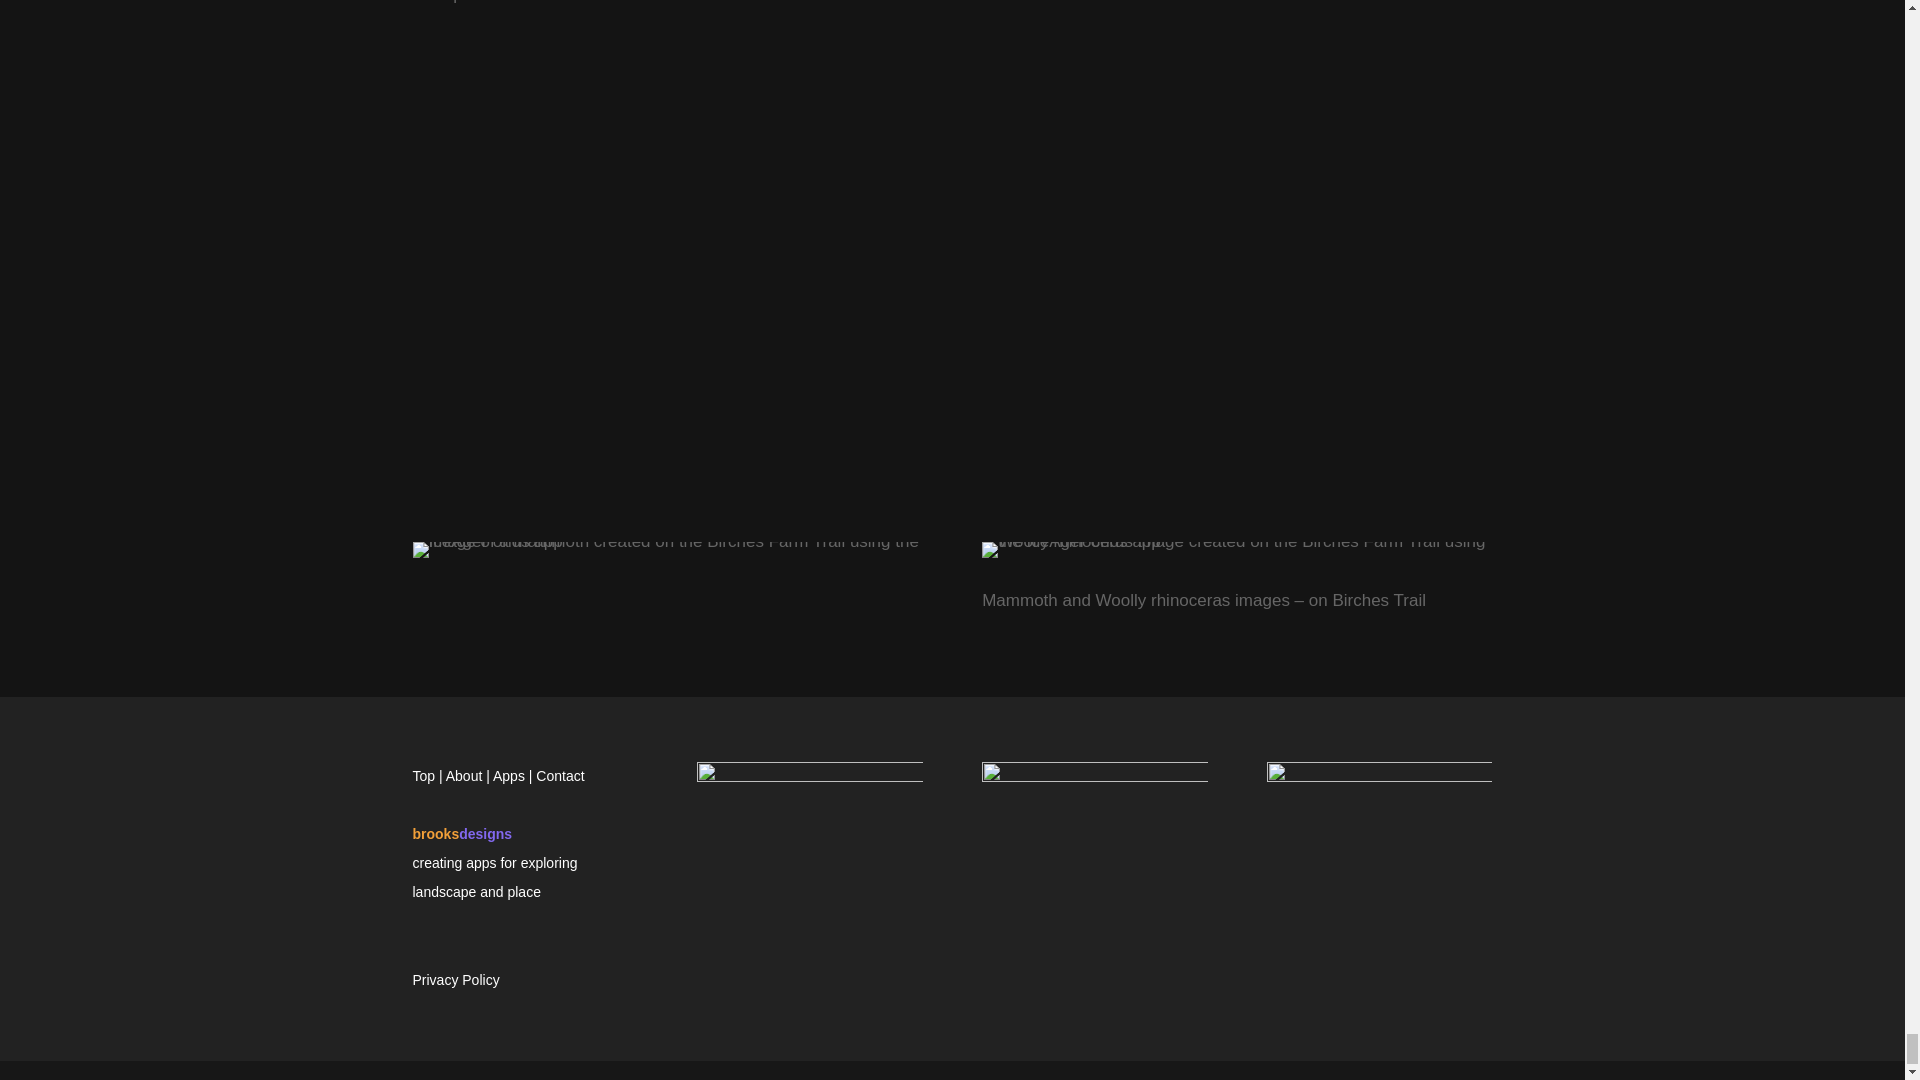 This screenshot has height=1080, width=1920. What do you see at coordinates (464, 776) in the screenshot?
I see `About` at bounding box center [464, 776].